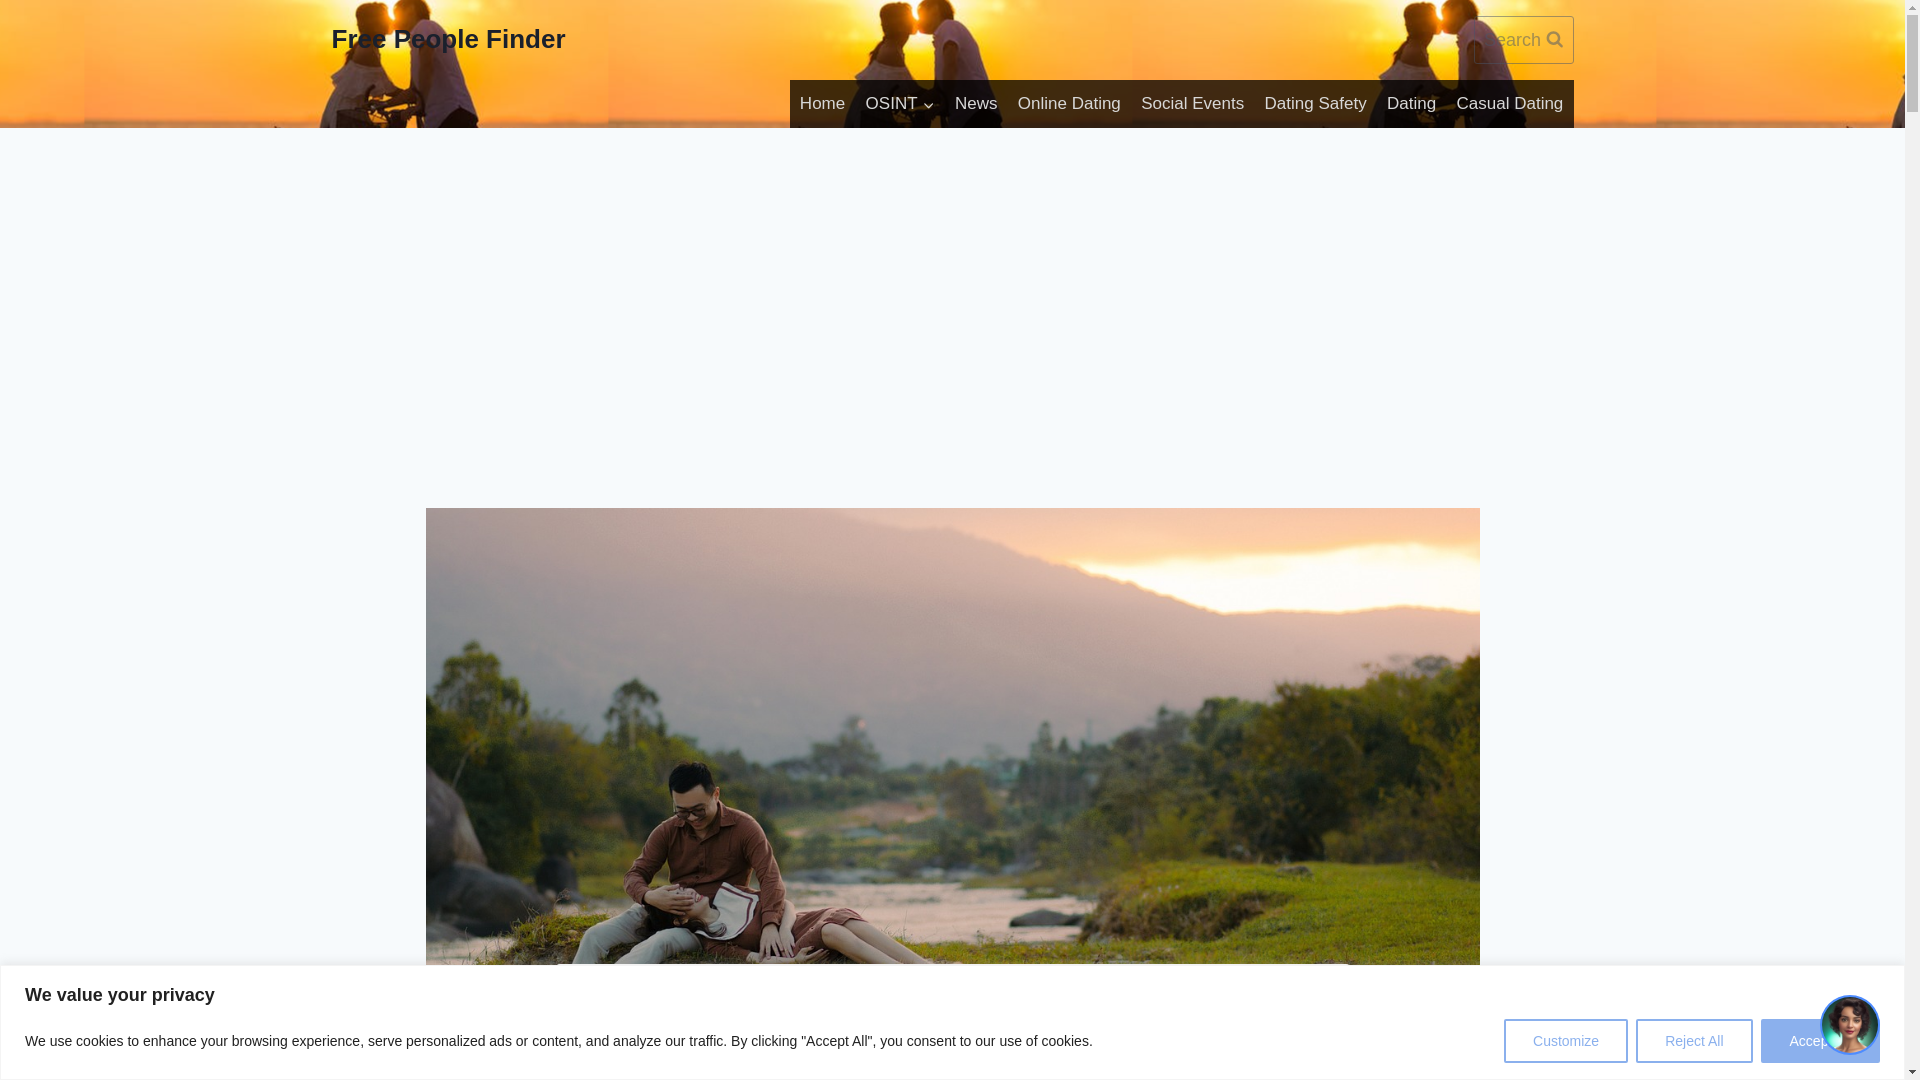 This screenshot has width=1920, height=1080. What do you see at coordinates (1069, 104) in the screenshot?
I see `Online Dating` at bounding box center [1069, 104].